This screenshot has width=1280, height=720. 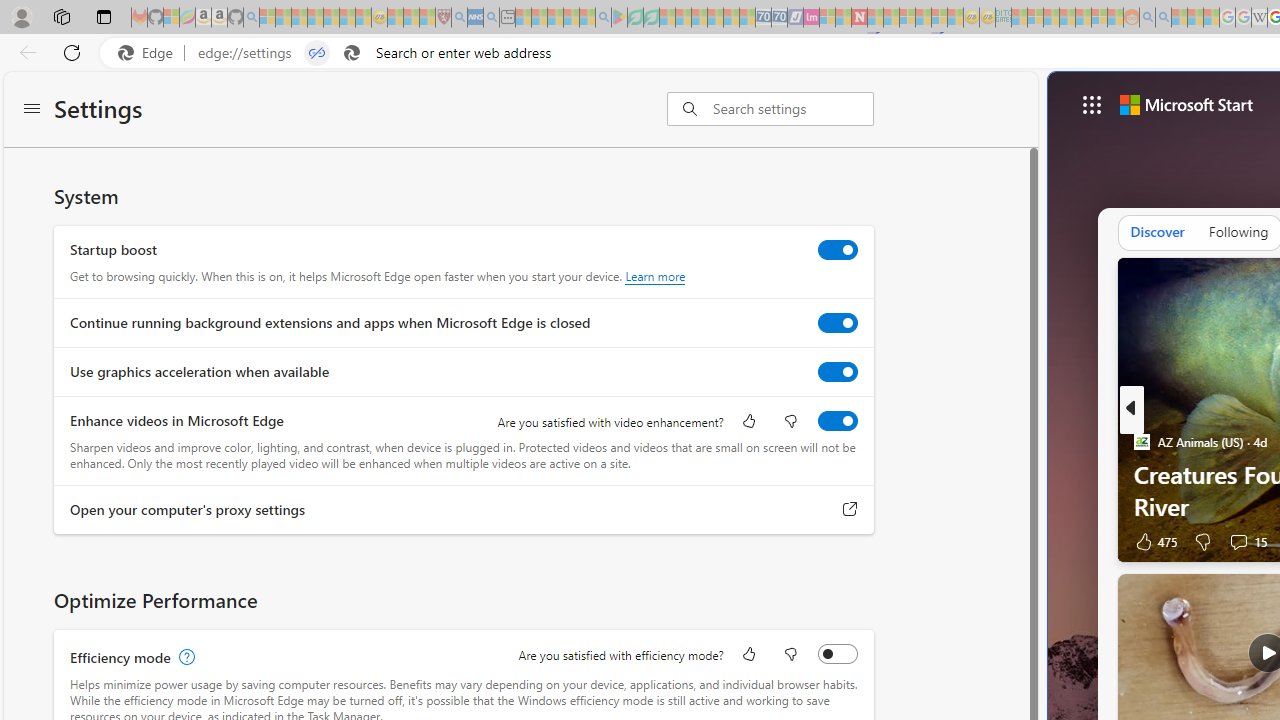 I want to click on Expert Portfolios - Sleeping, so click(x=1067, y=18).